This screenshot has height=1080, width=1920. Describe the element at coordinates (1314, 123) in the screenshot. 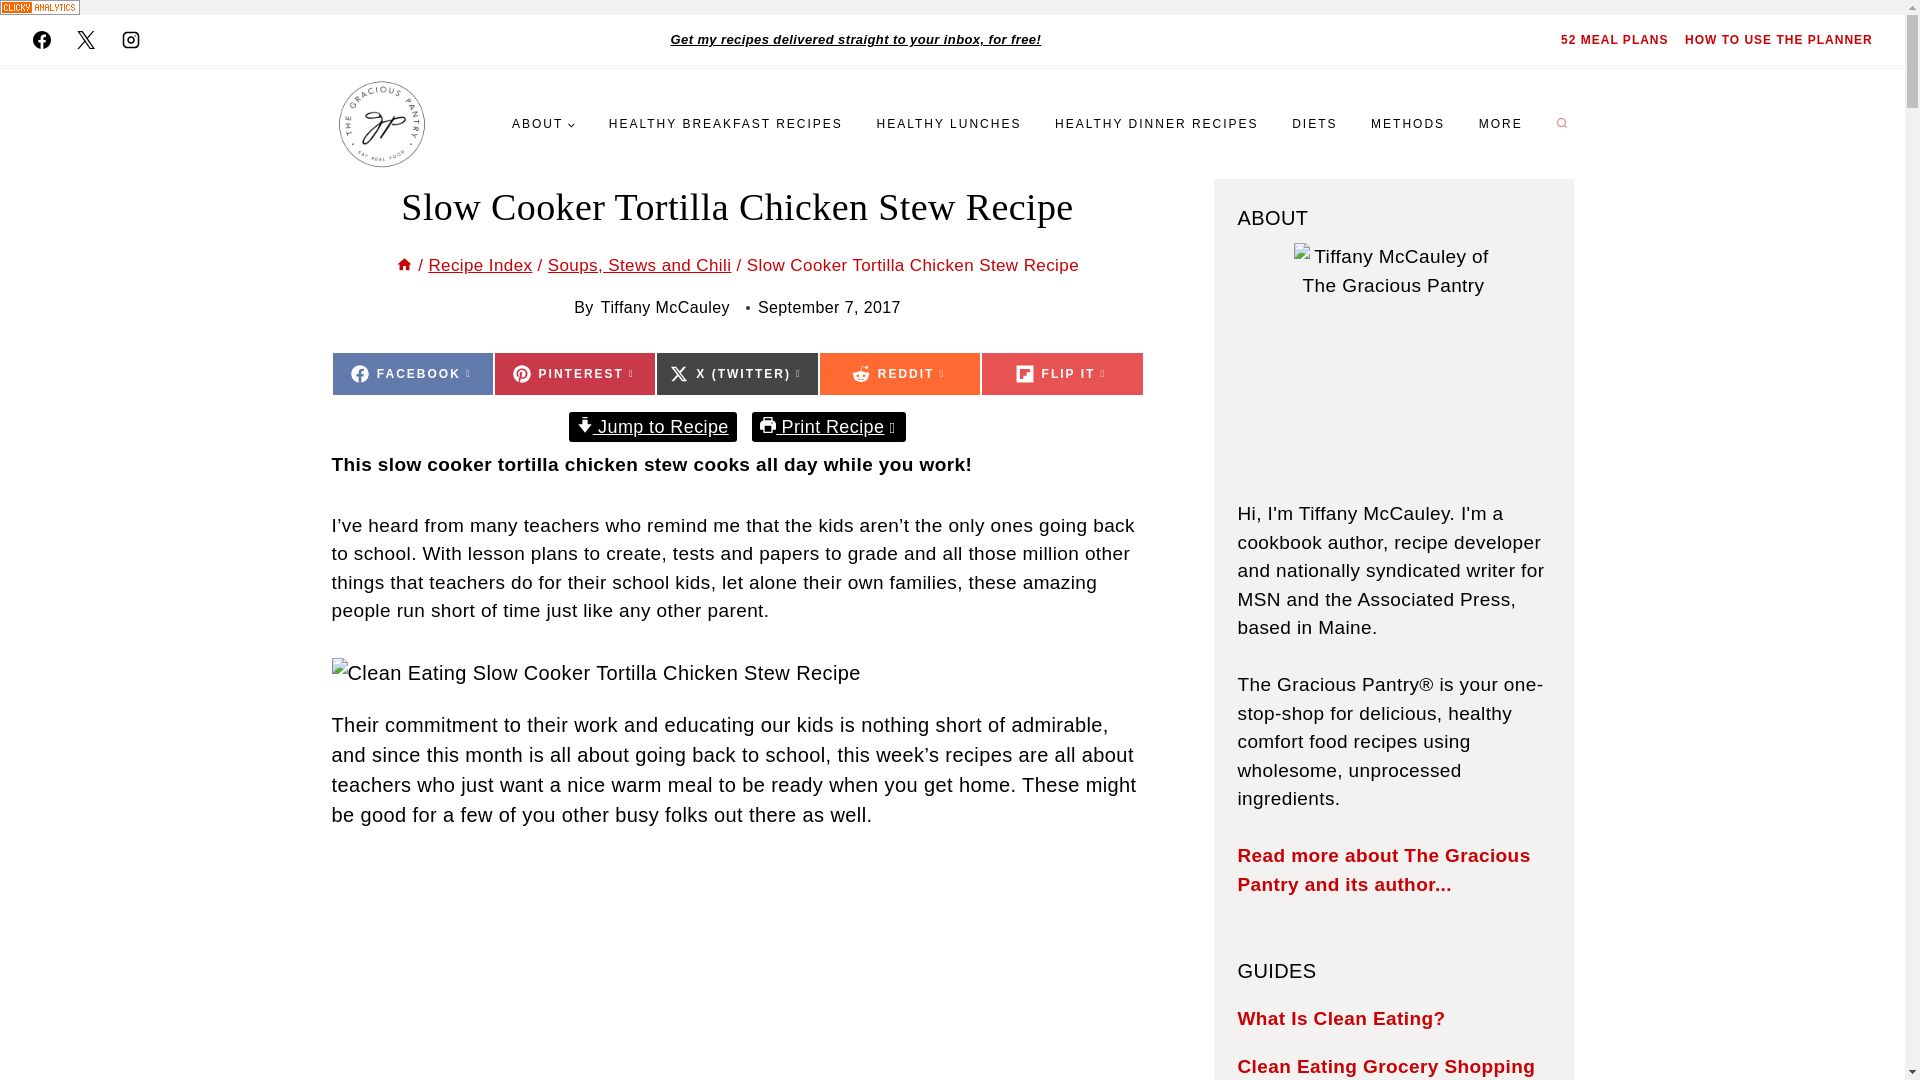

I see `DIETS` at that location.